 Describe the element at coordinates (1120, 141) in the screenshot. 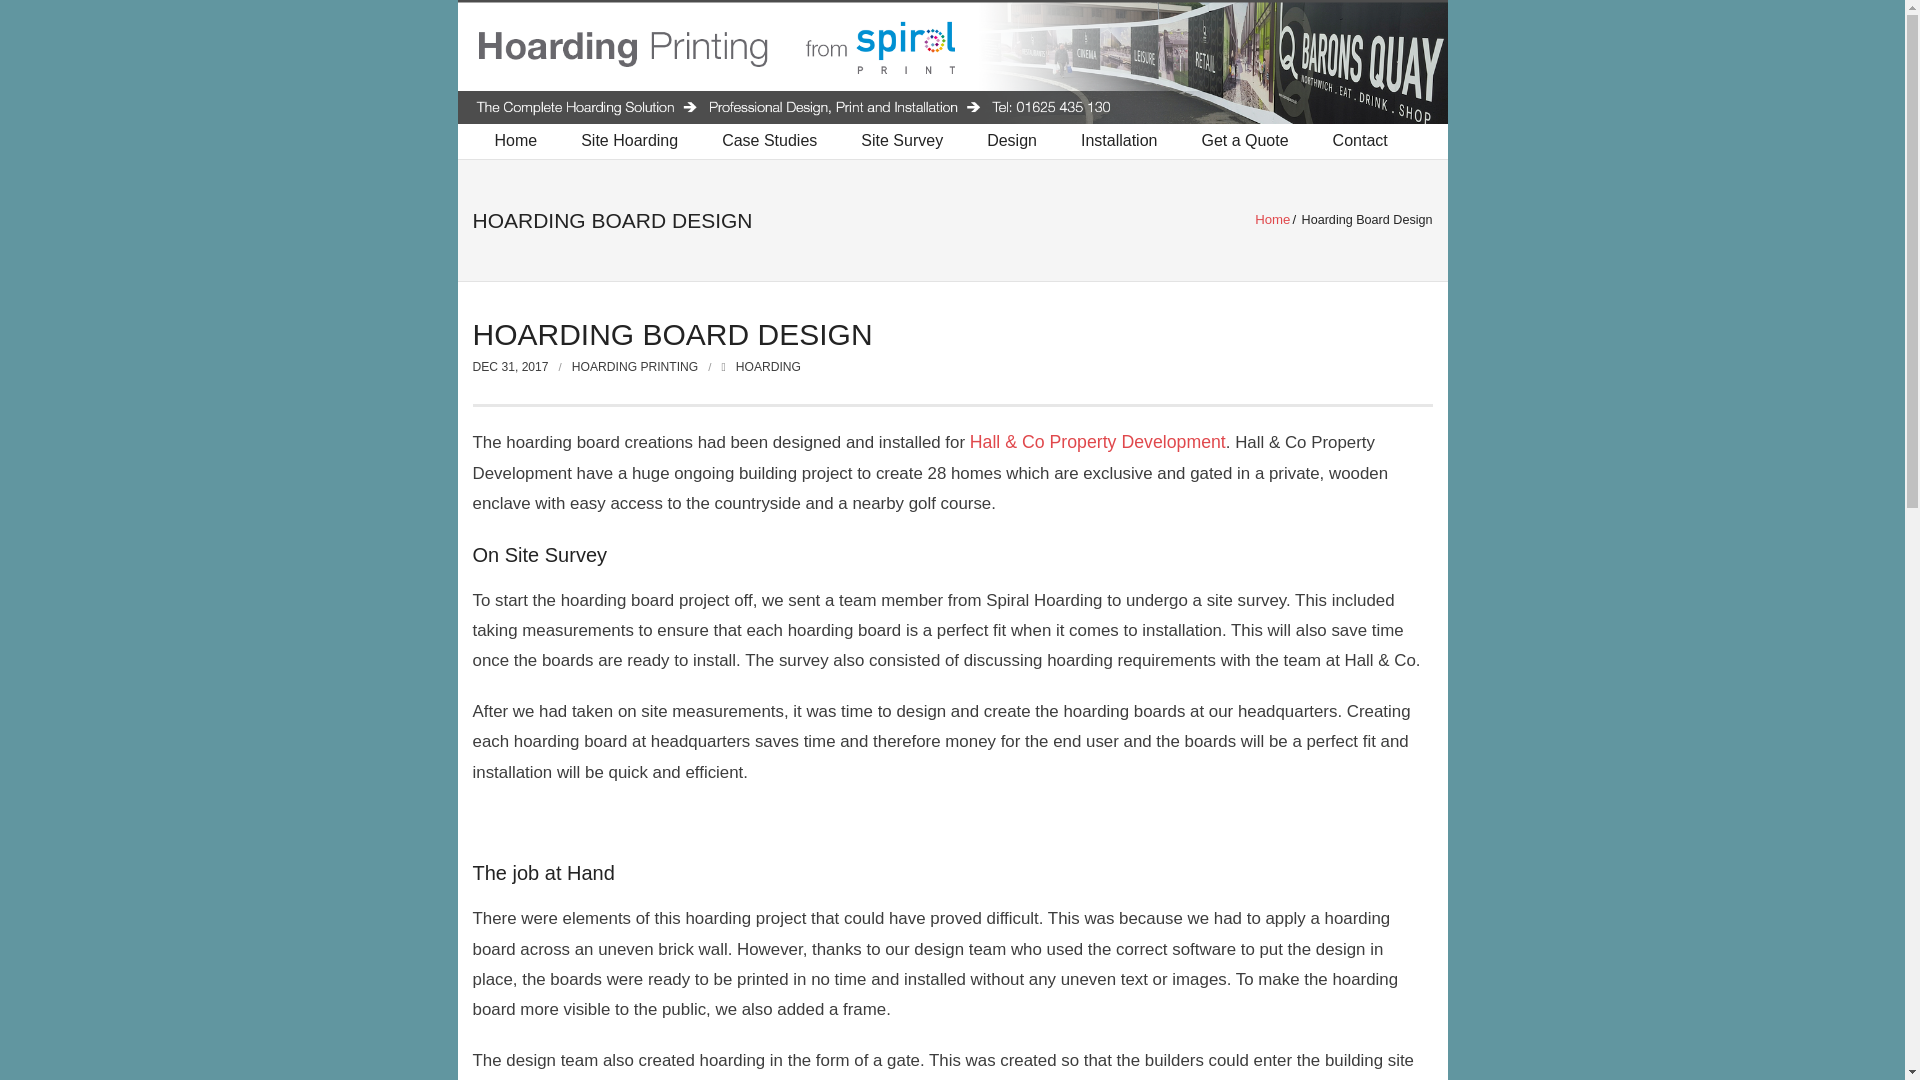

I see `Installation` at that location.